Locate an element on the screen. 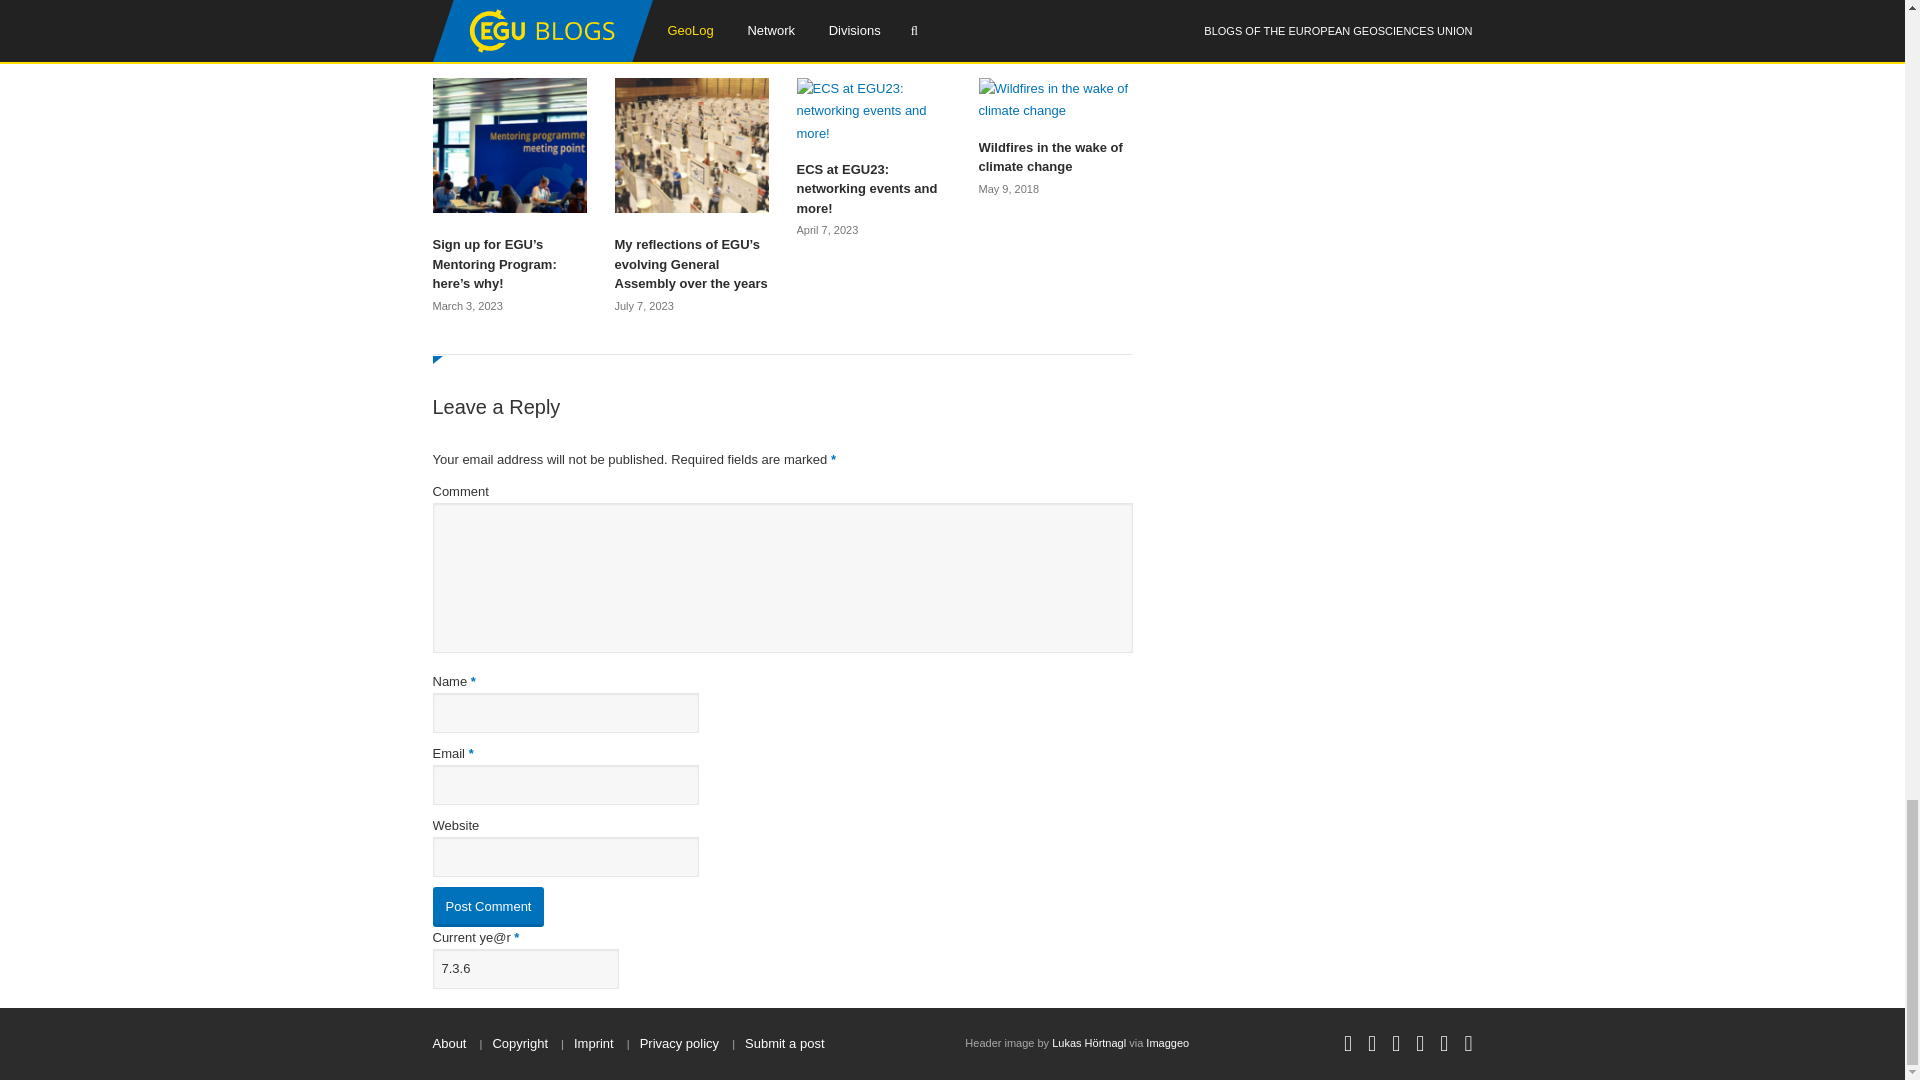 This screenshot has height=1080, width=1920. Wildfires in the wake of climate change is located at coordinates (1054, 158).